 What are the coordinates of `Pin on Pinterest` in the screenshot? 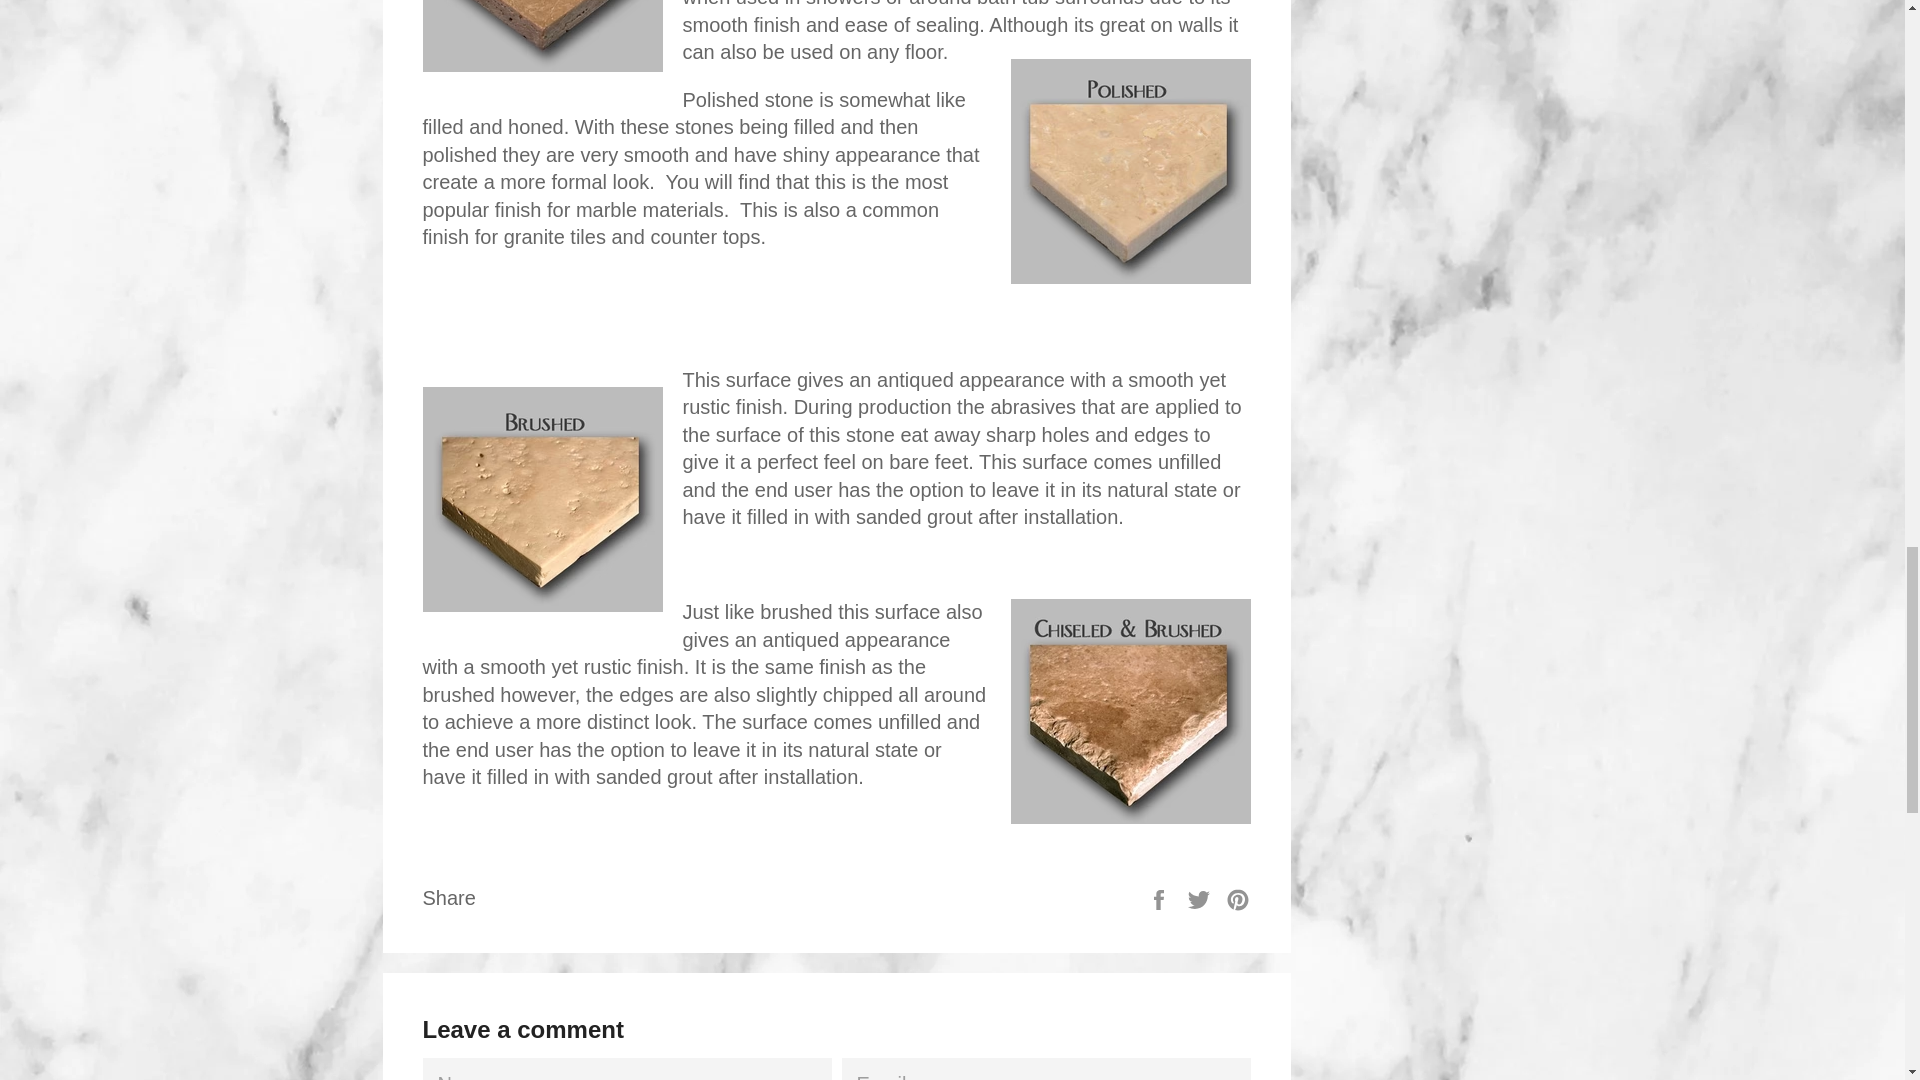 It's located at (1238, 898).